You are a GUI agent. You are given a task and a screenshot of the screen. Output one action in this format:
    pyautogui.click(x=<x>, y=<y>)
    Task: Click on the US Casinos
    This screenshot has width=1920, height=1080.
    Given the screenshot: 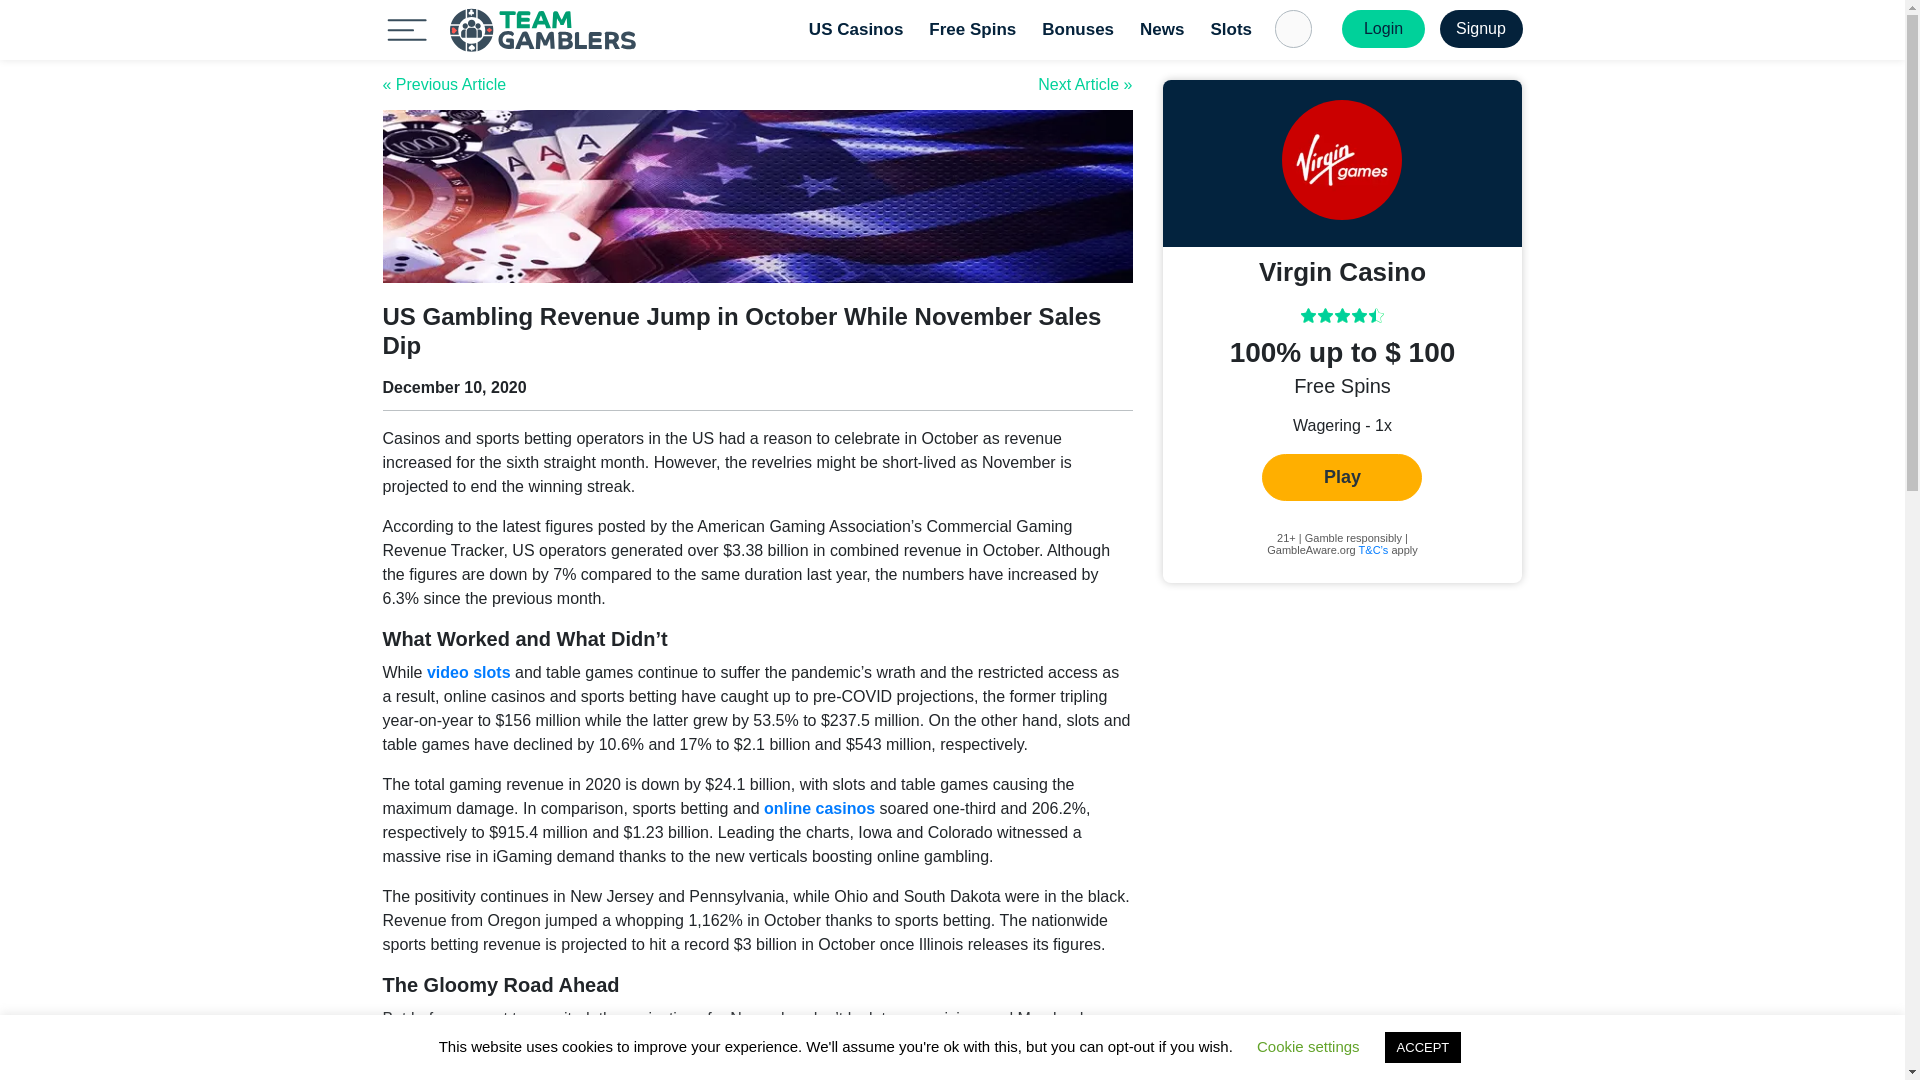 What is the action you would take?
    pyautogui.click(x=856, y=29)
    